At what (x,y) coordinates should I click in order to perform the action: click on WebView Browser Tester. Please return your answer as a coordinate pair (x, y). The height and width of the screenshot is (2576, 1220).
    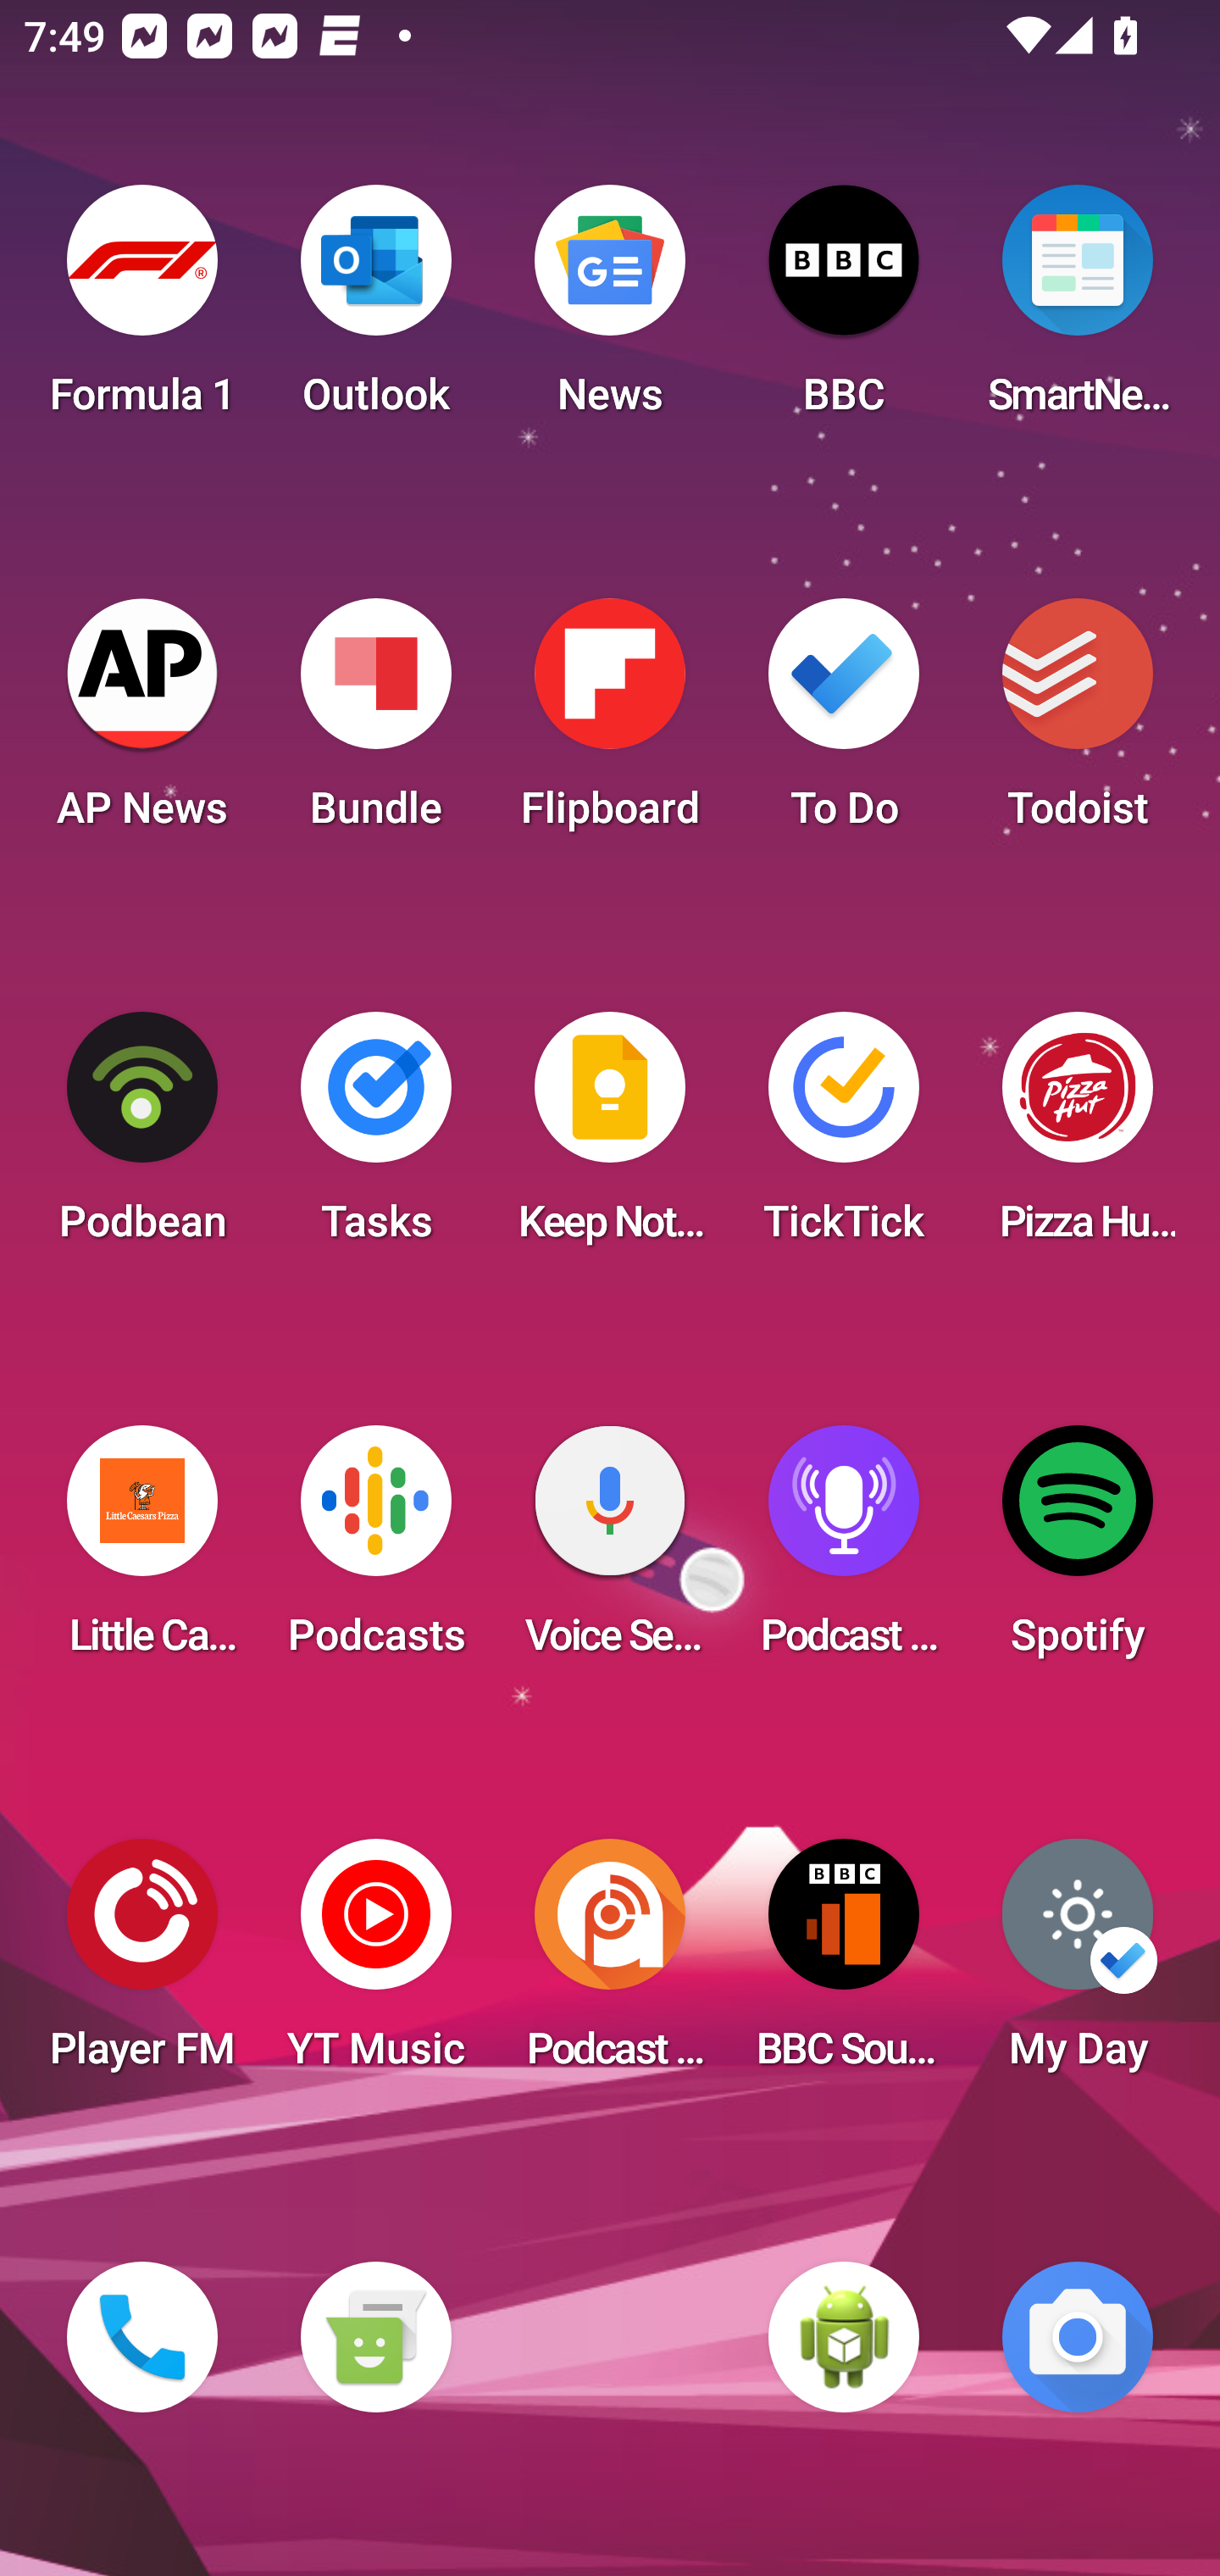
    Looking at the image, I should click on (844, 2337).